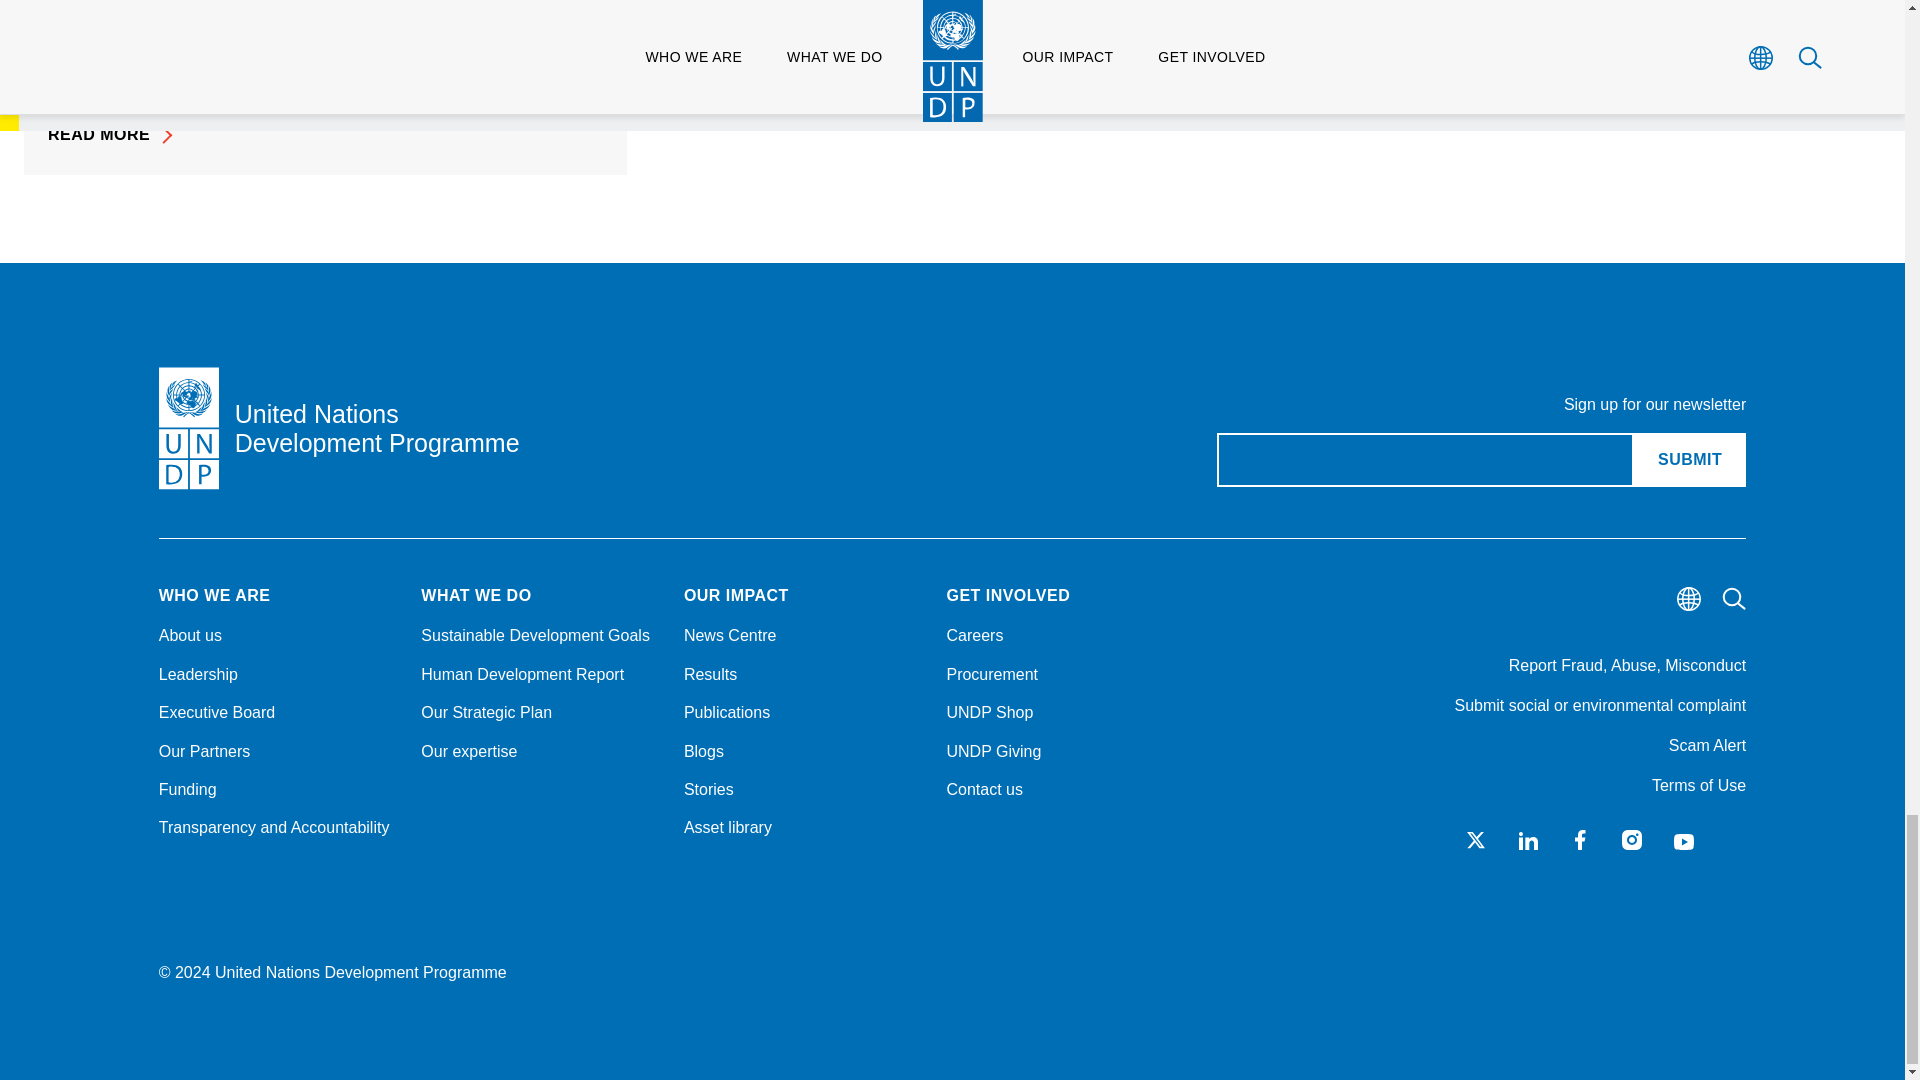 This screenshot has width=1920, height=1080. I want to click on Linkedin, so click(1528, 840).